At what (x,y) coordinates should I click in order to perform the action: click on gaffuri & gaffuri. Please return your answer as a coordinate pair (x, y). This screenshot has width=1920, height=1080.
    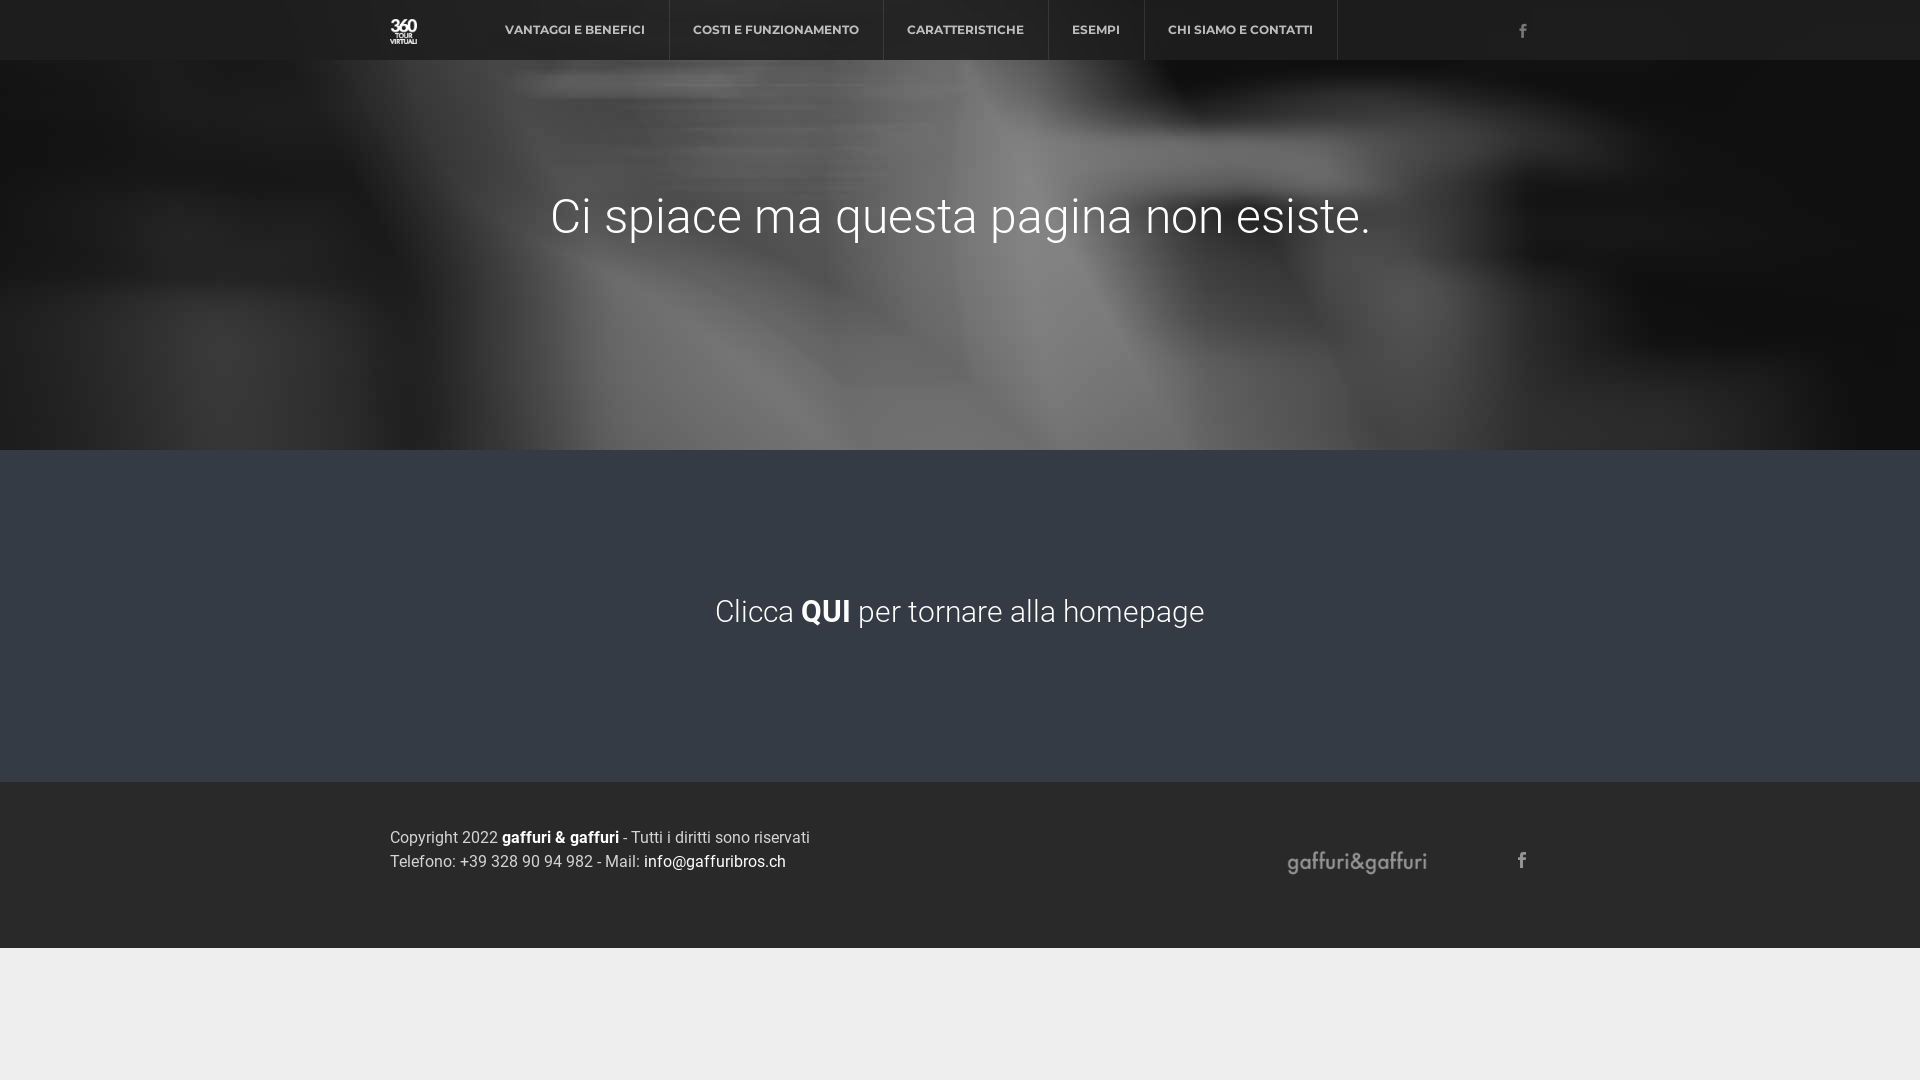
    Looking at the image, I should click on (560, 838).